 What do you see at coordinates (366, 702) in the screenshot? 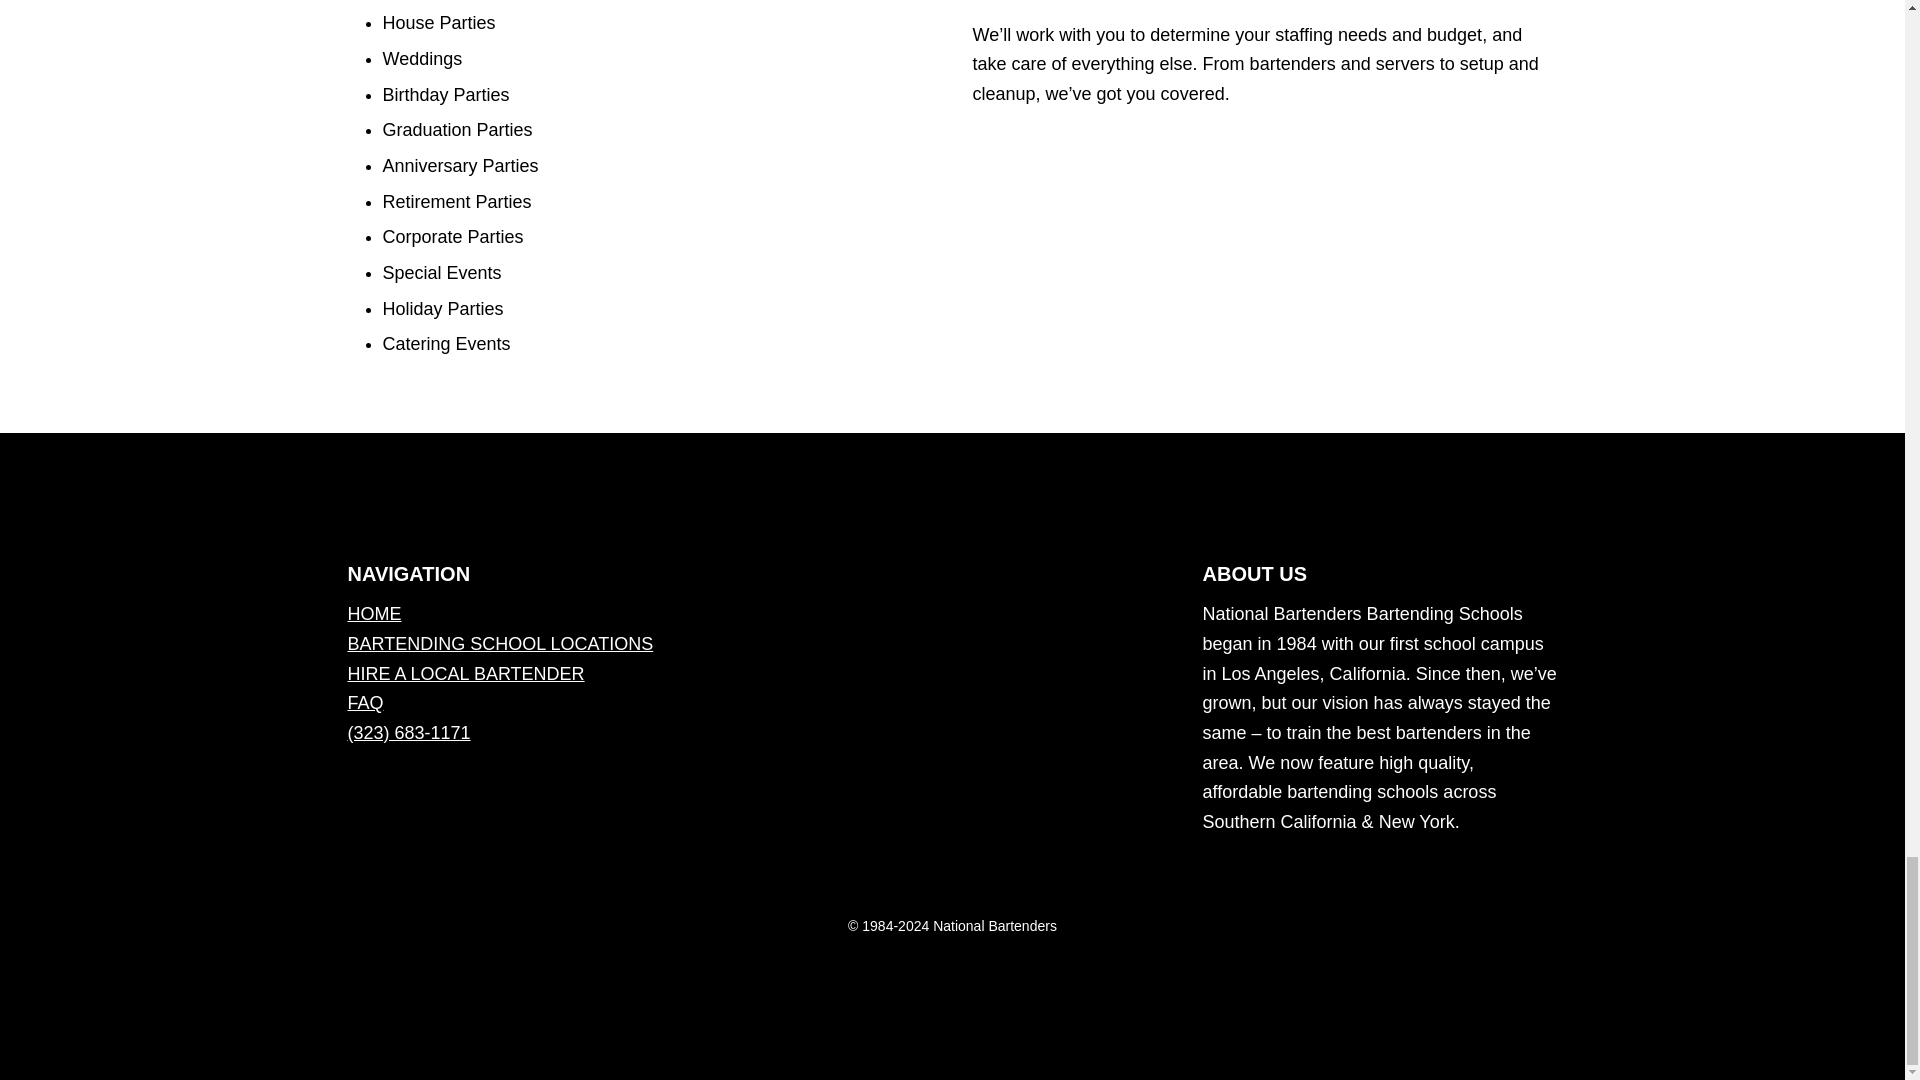
I see `FAQ` at bounding box center [366, 702].